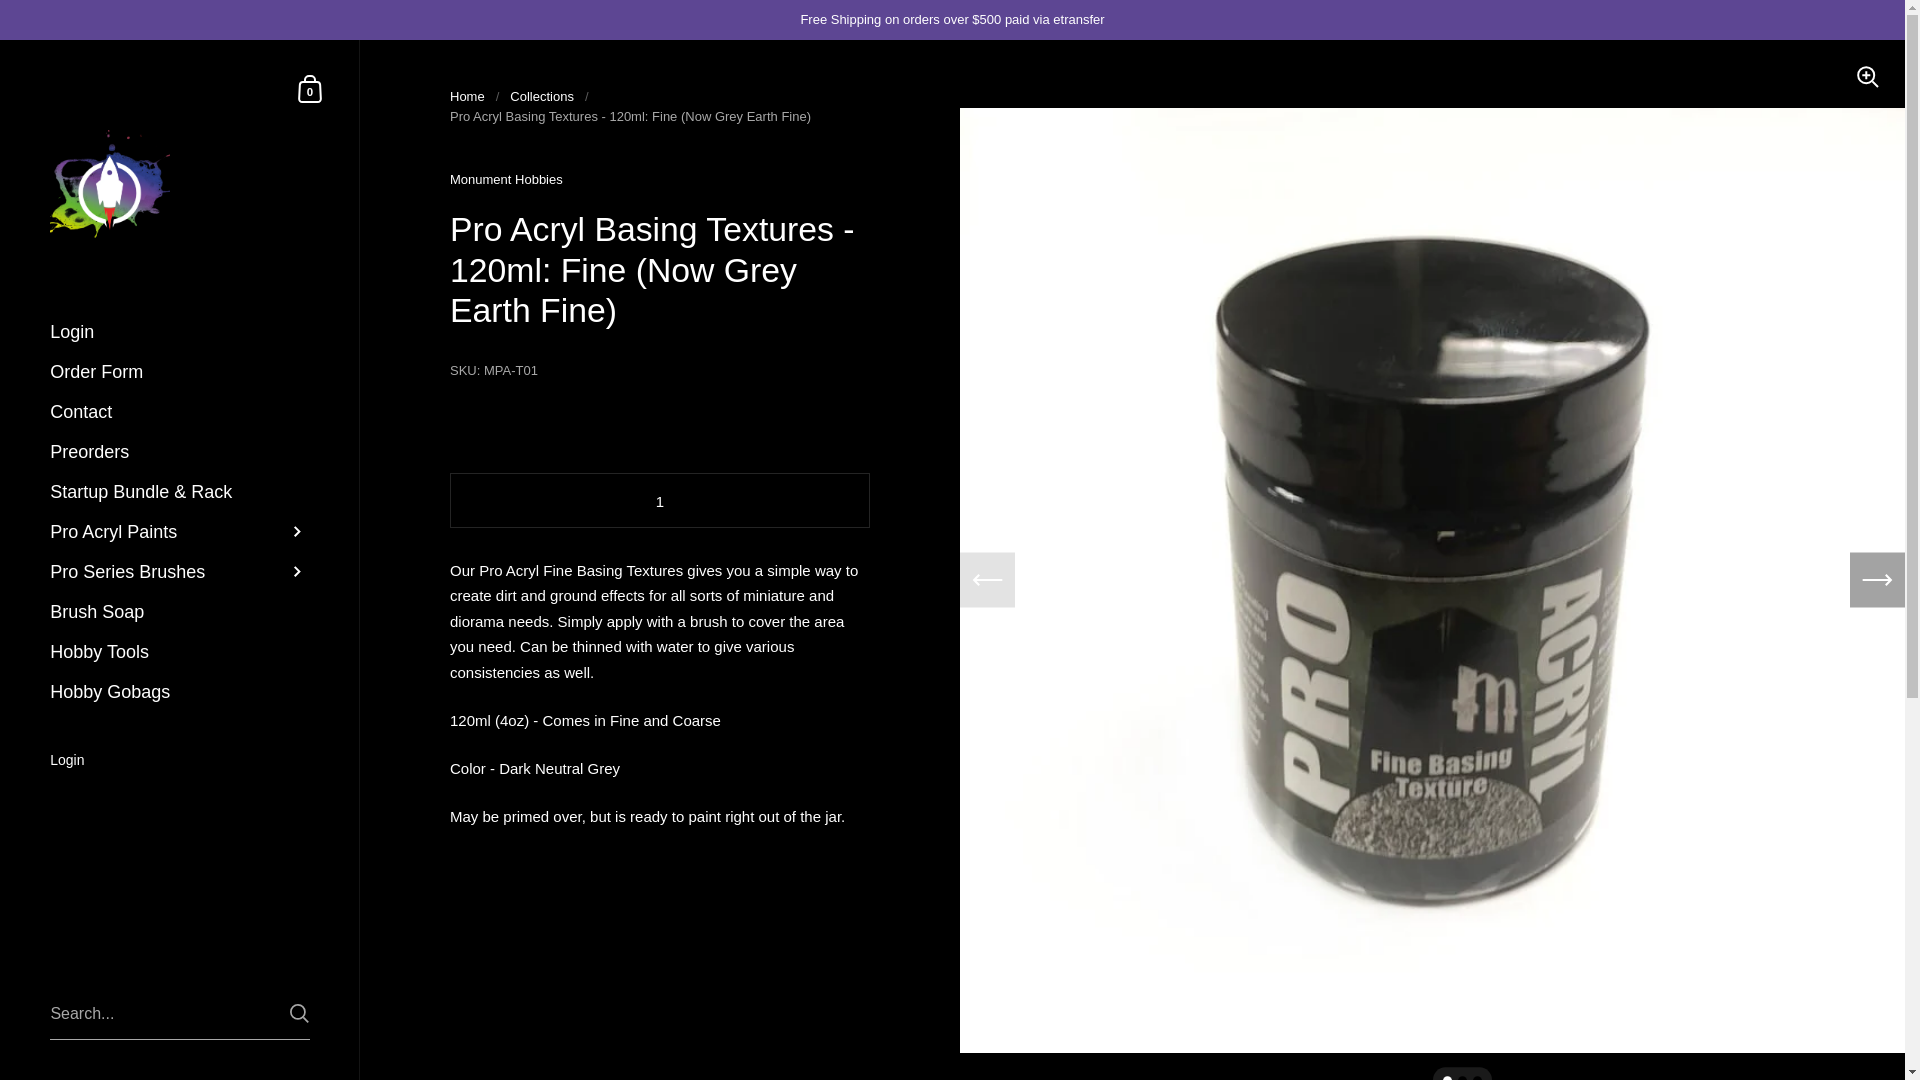 The width and height of the screenshot is (1920, 1080). Describe the element at coordinates (467, 96) in the screenshot. I see `Home` at that location.